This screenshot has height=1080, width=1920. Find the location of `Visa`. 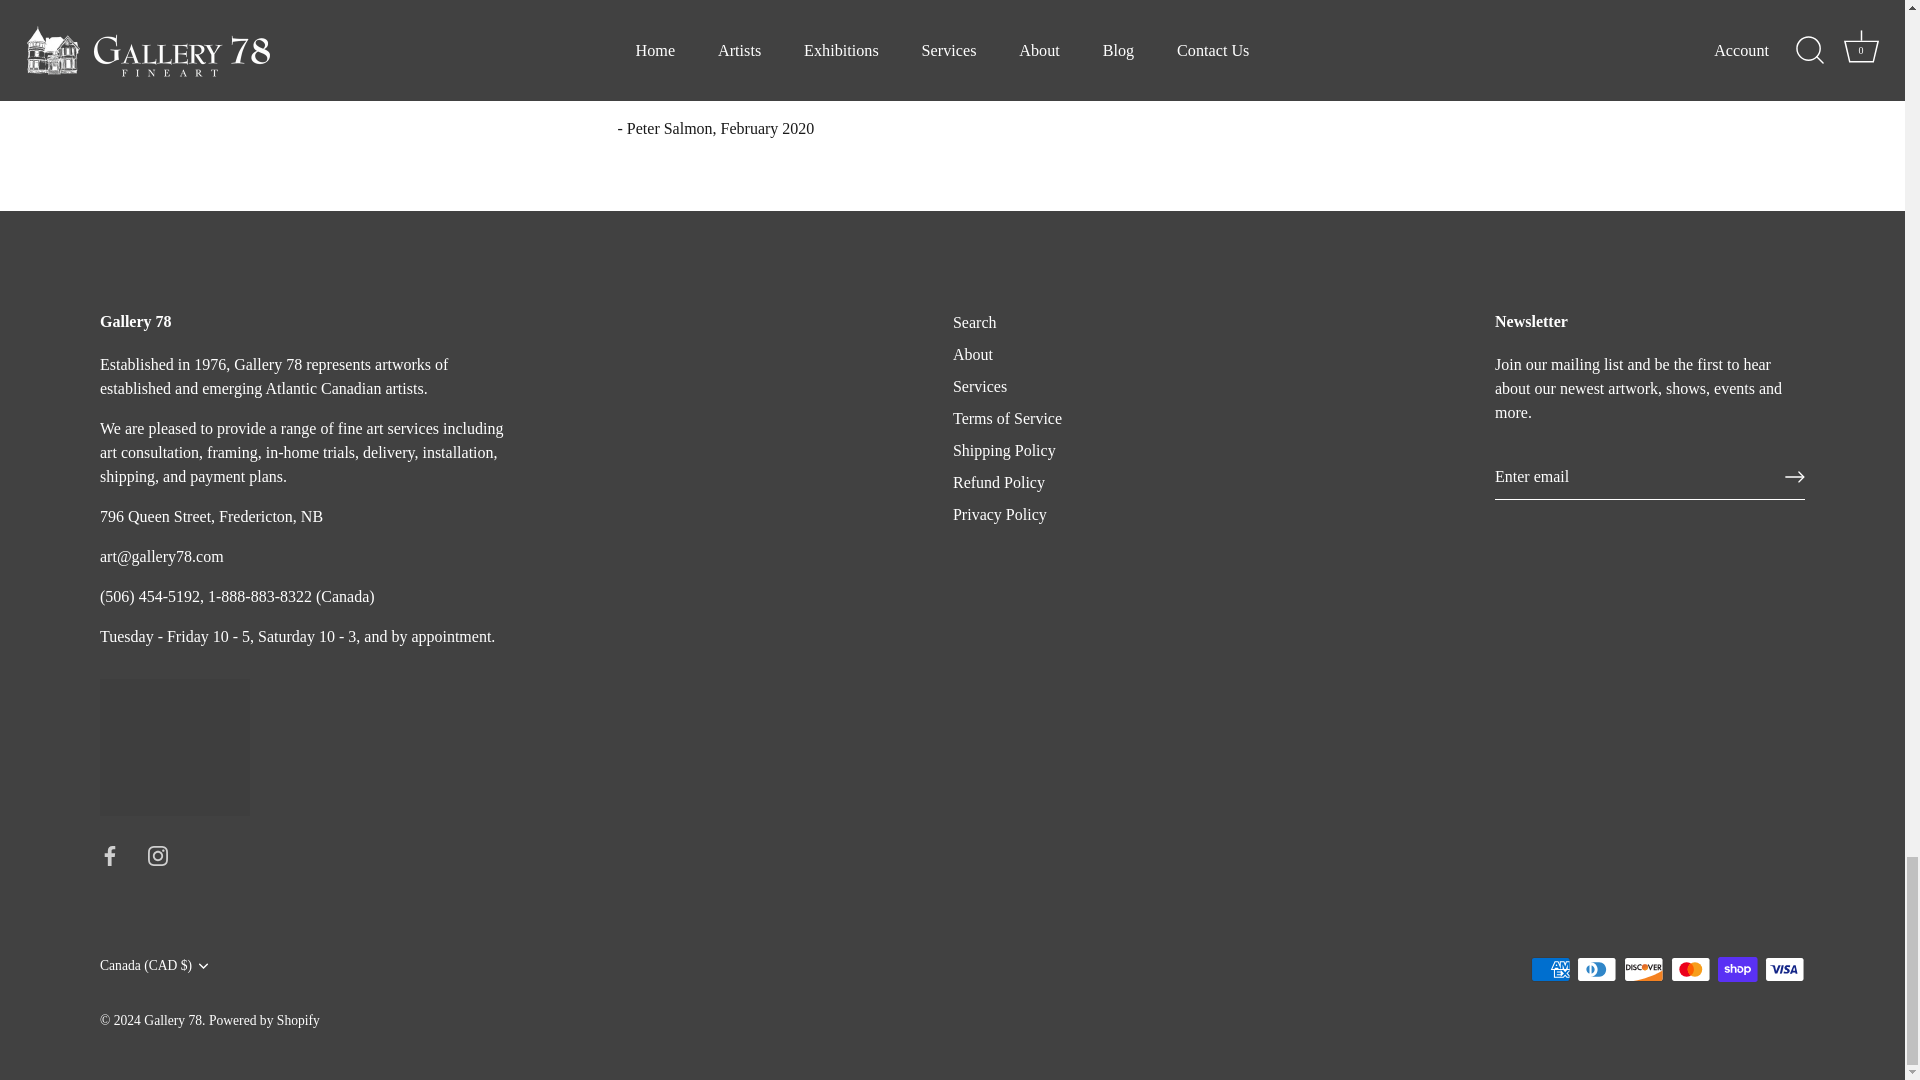

Visa is located at coordinates (1784, 968).